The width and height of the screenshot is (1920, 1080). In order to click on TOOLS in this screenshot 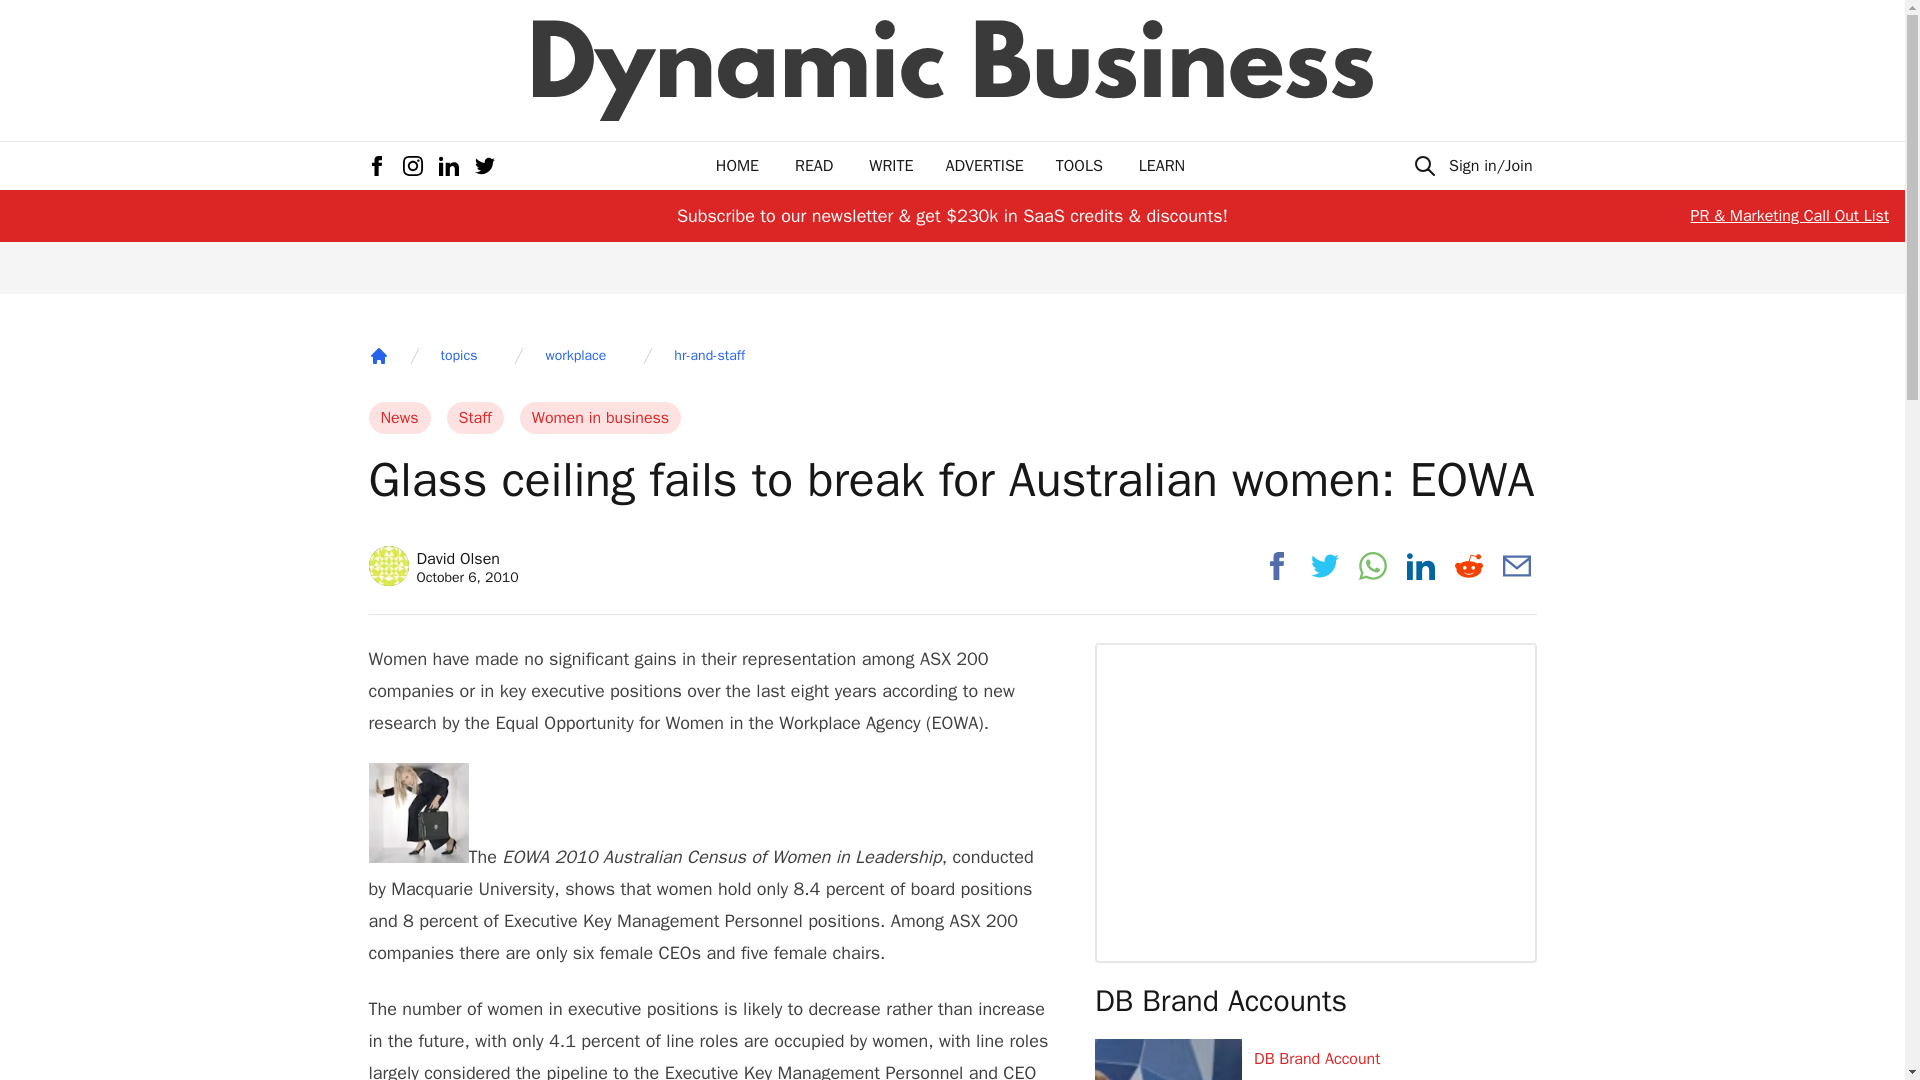, I will do `click(600, 418)`.